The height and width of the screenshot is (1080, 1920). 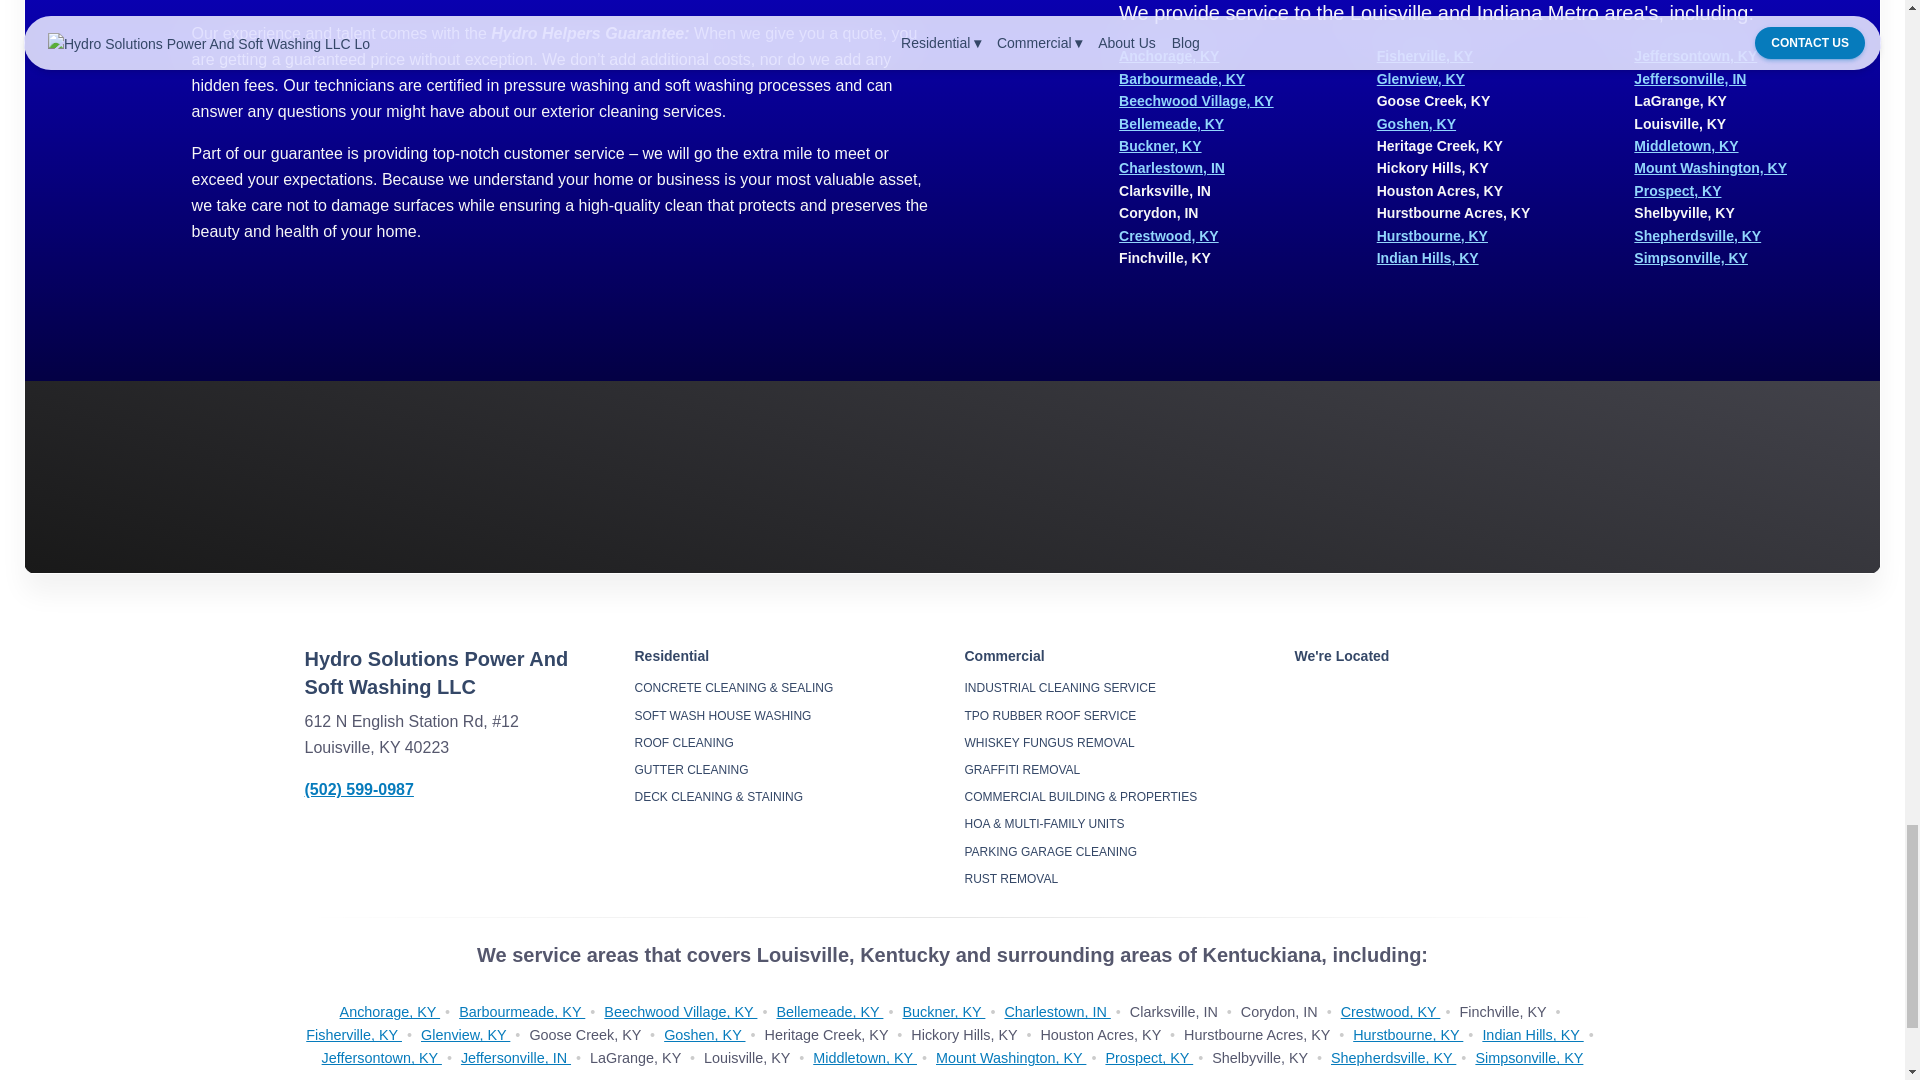 I want to click on Bellemeade, KY, so click(x=1172, y=123).